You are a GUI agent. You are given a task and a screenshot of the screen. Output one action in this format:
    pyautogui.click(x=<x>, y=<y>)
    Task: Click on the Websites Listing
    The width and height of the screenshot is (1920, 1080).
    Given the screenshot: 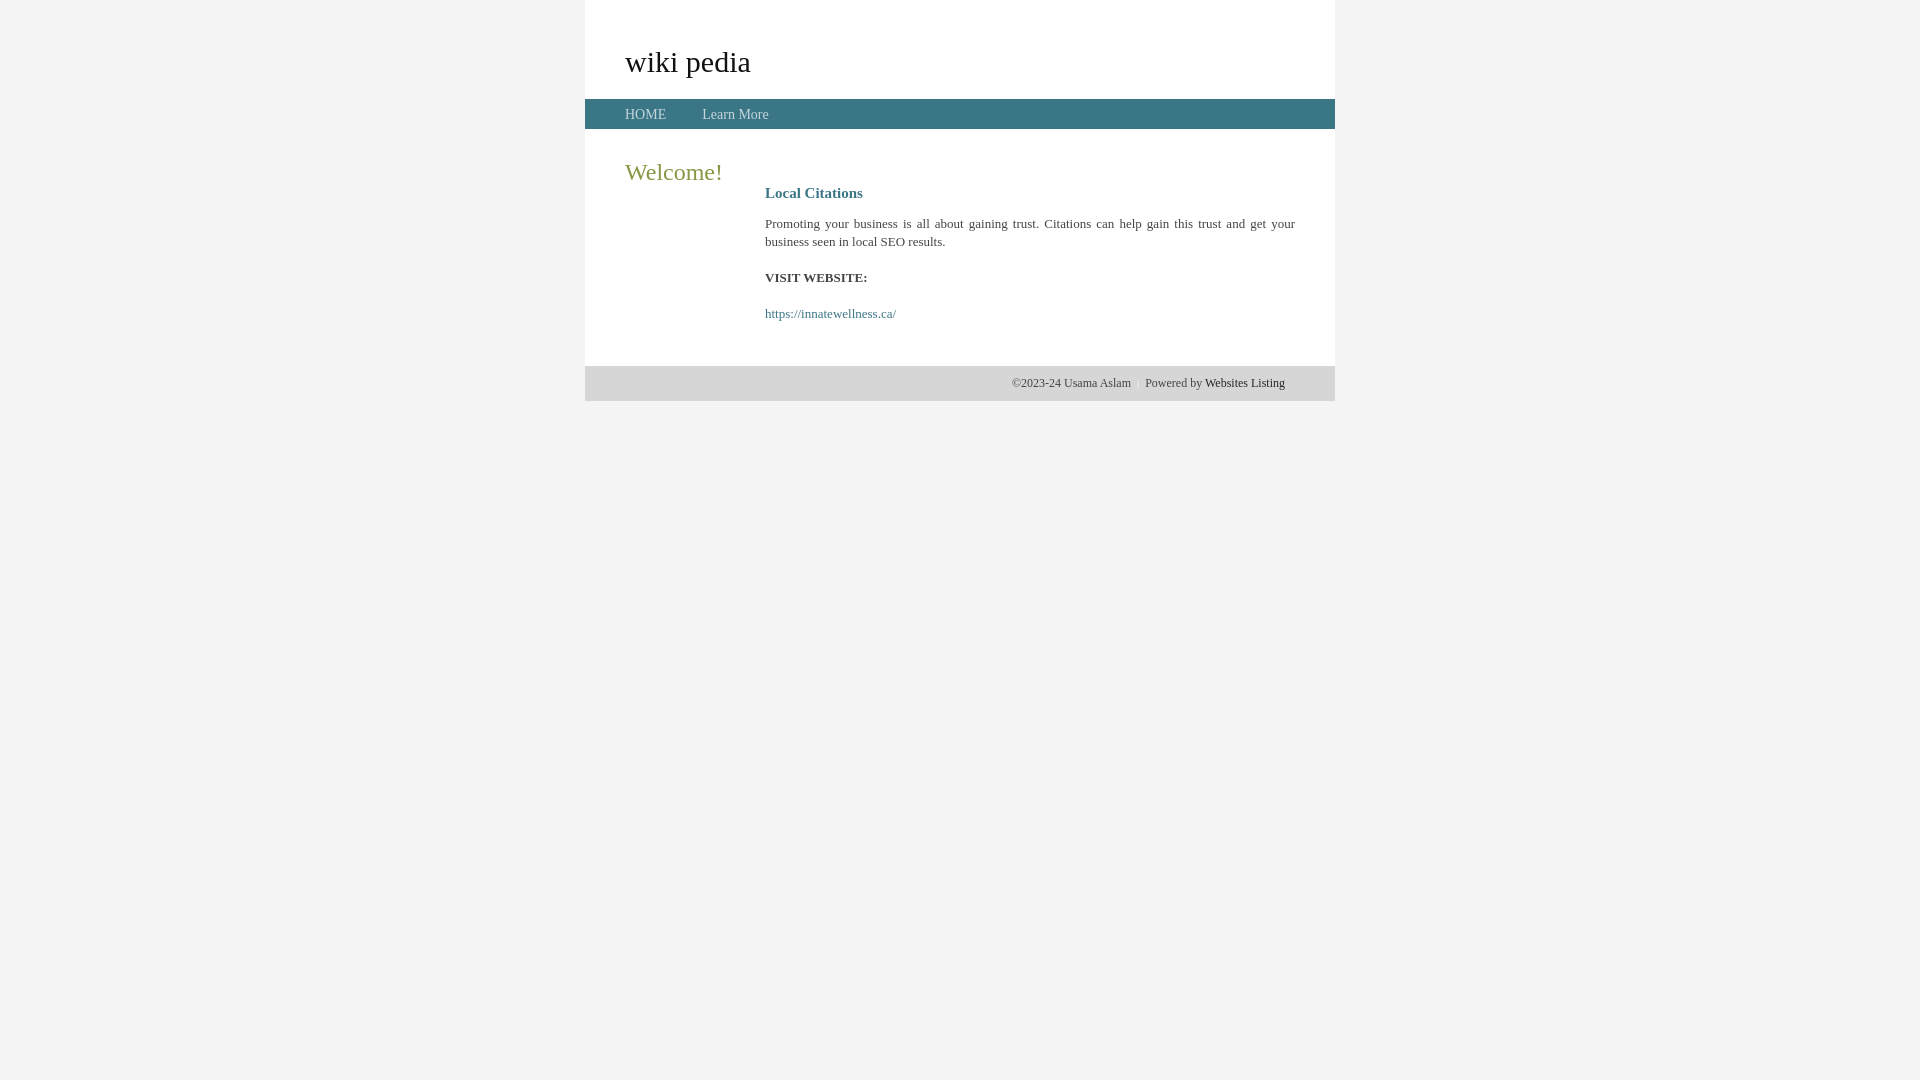 What is the action you would take?
    pyautogui.click(x=1245, y=383)
    